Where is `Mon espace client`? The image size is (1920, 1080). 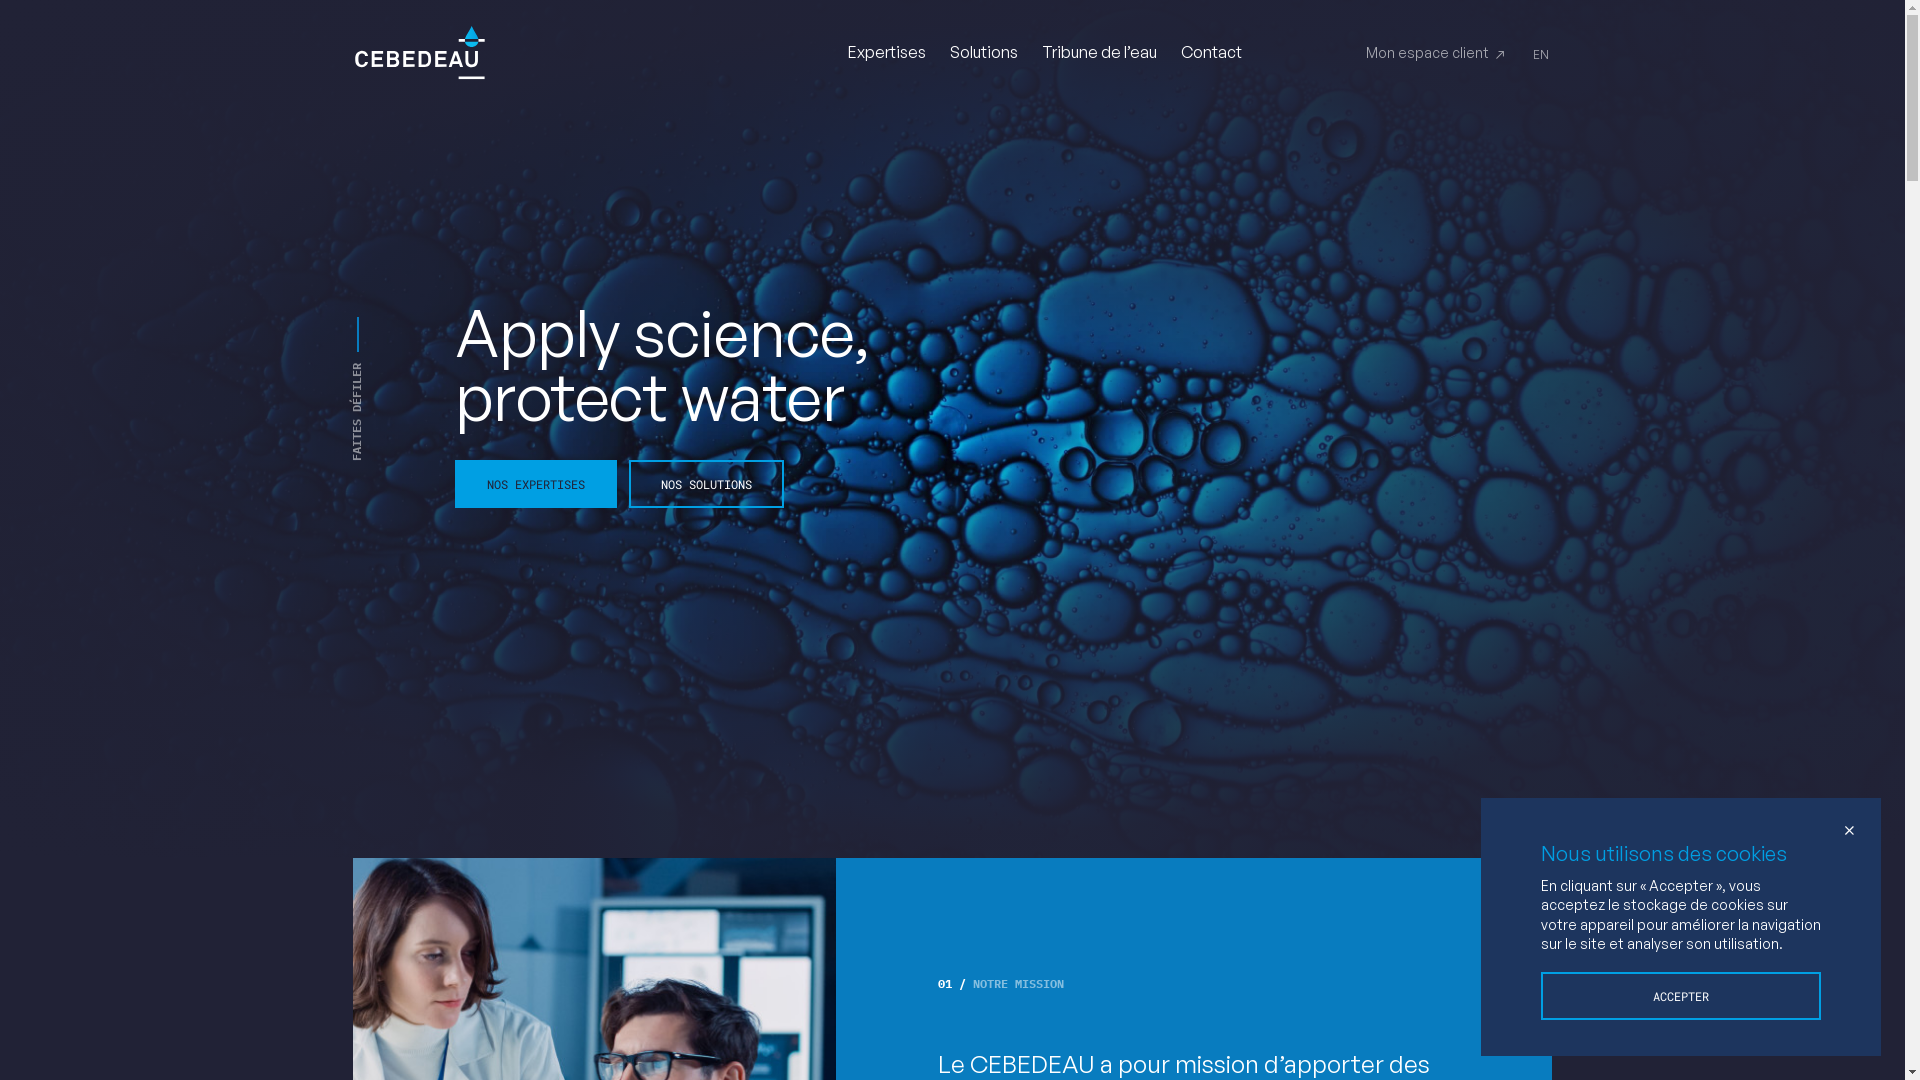
Mon espace client is located at coordinates (1436, 53).